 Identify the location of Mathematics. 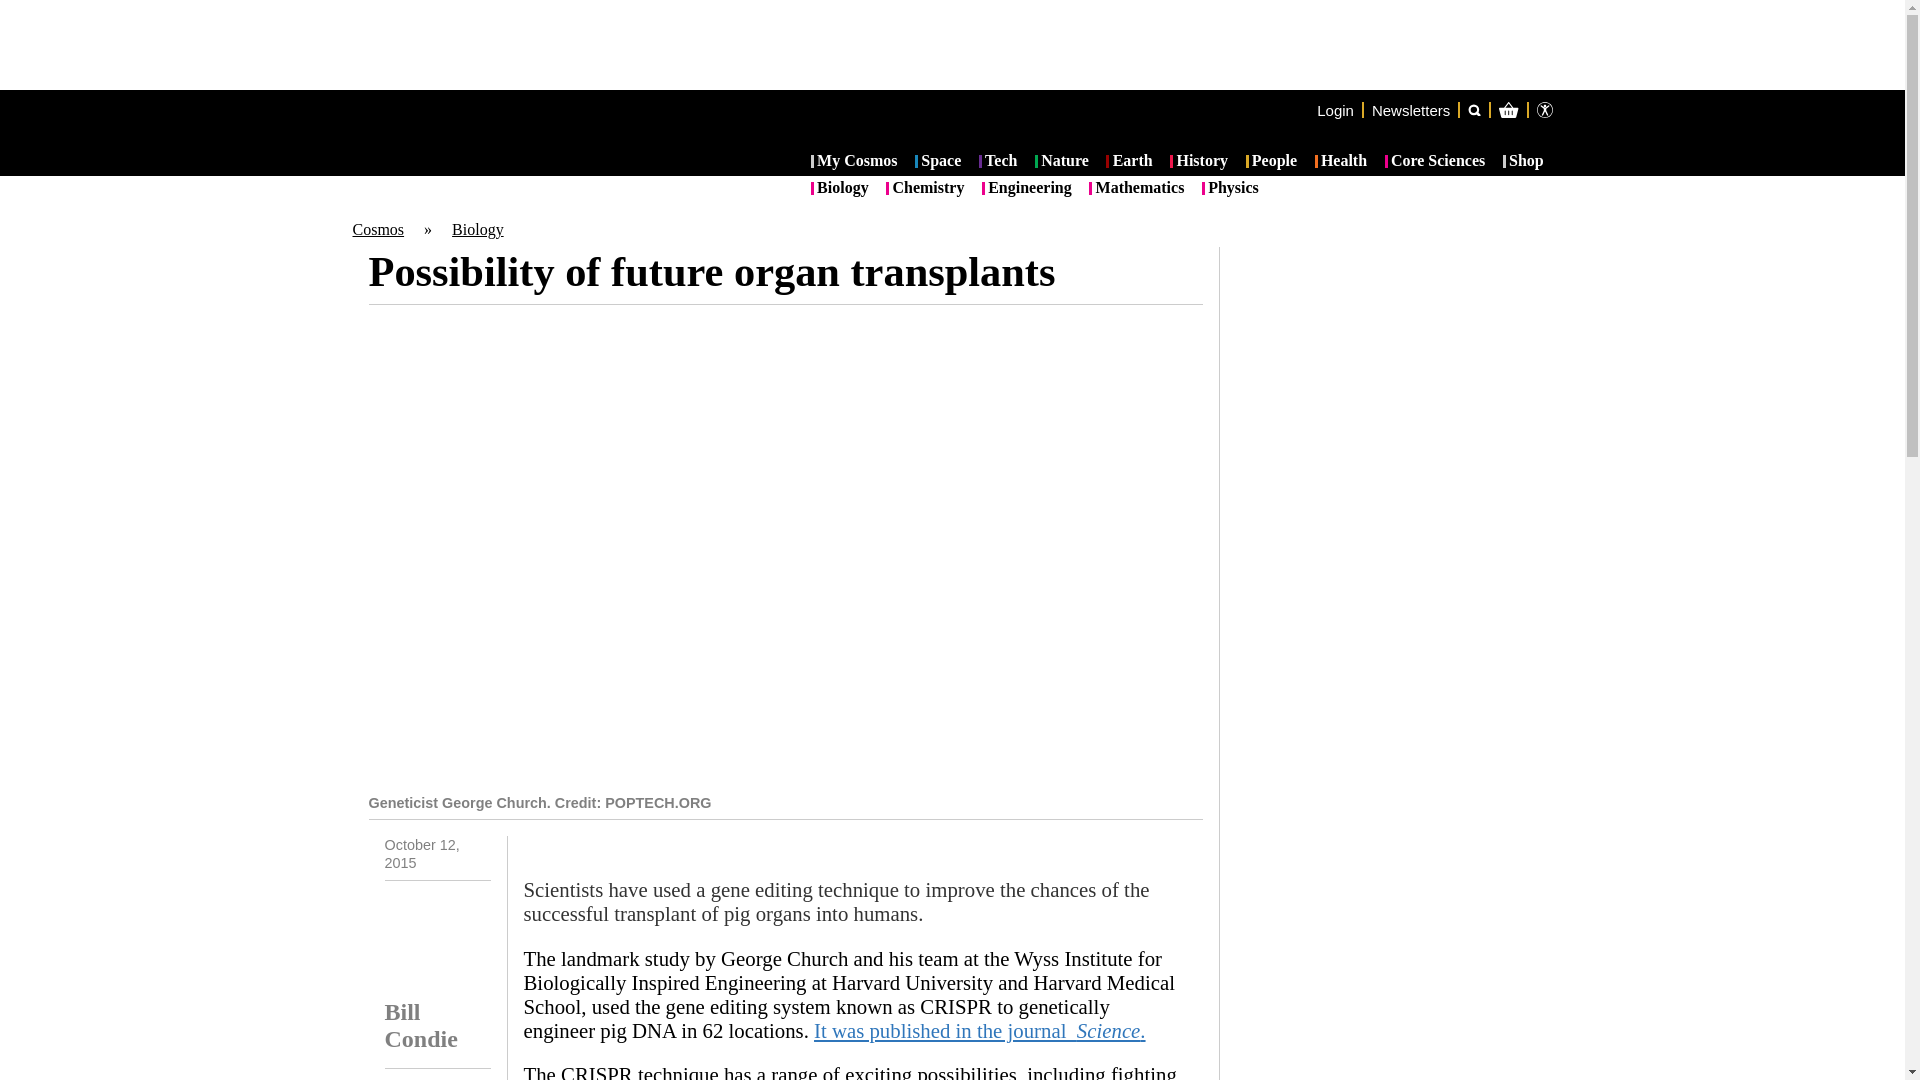
(1136, 188).